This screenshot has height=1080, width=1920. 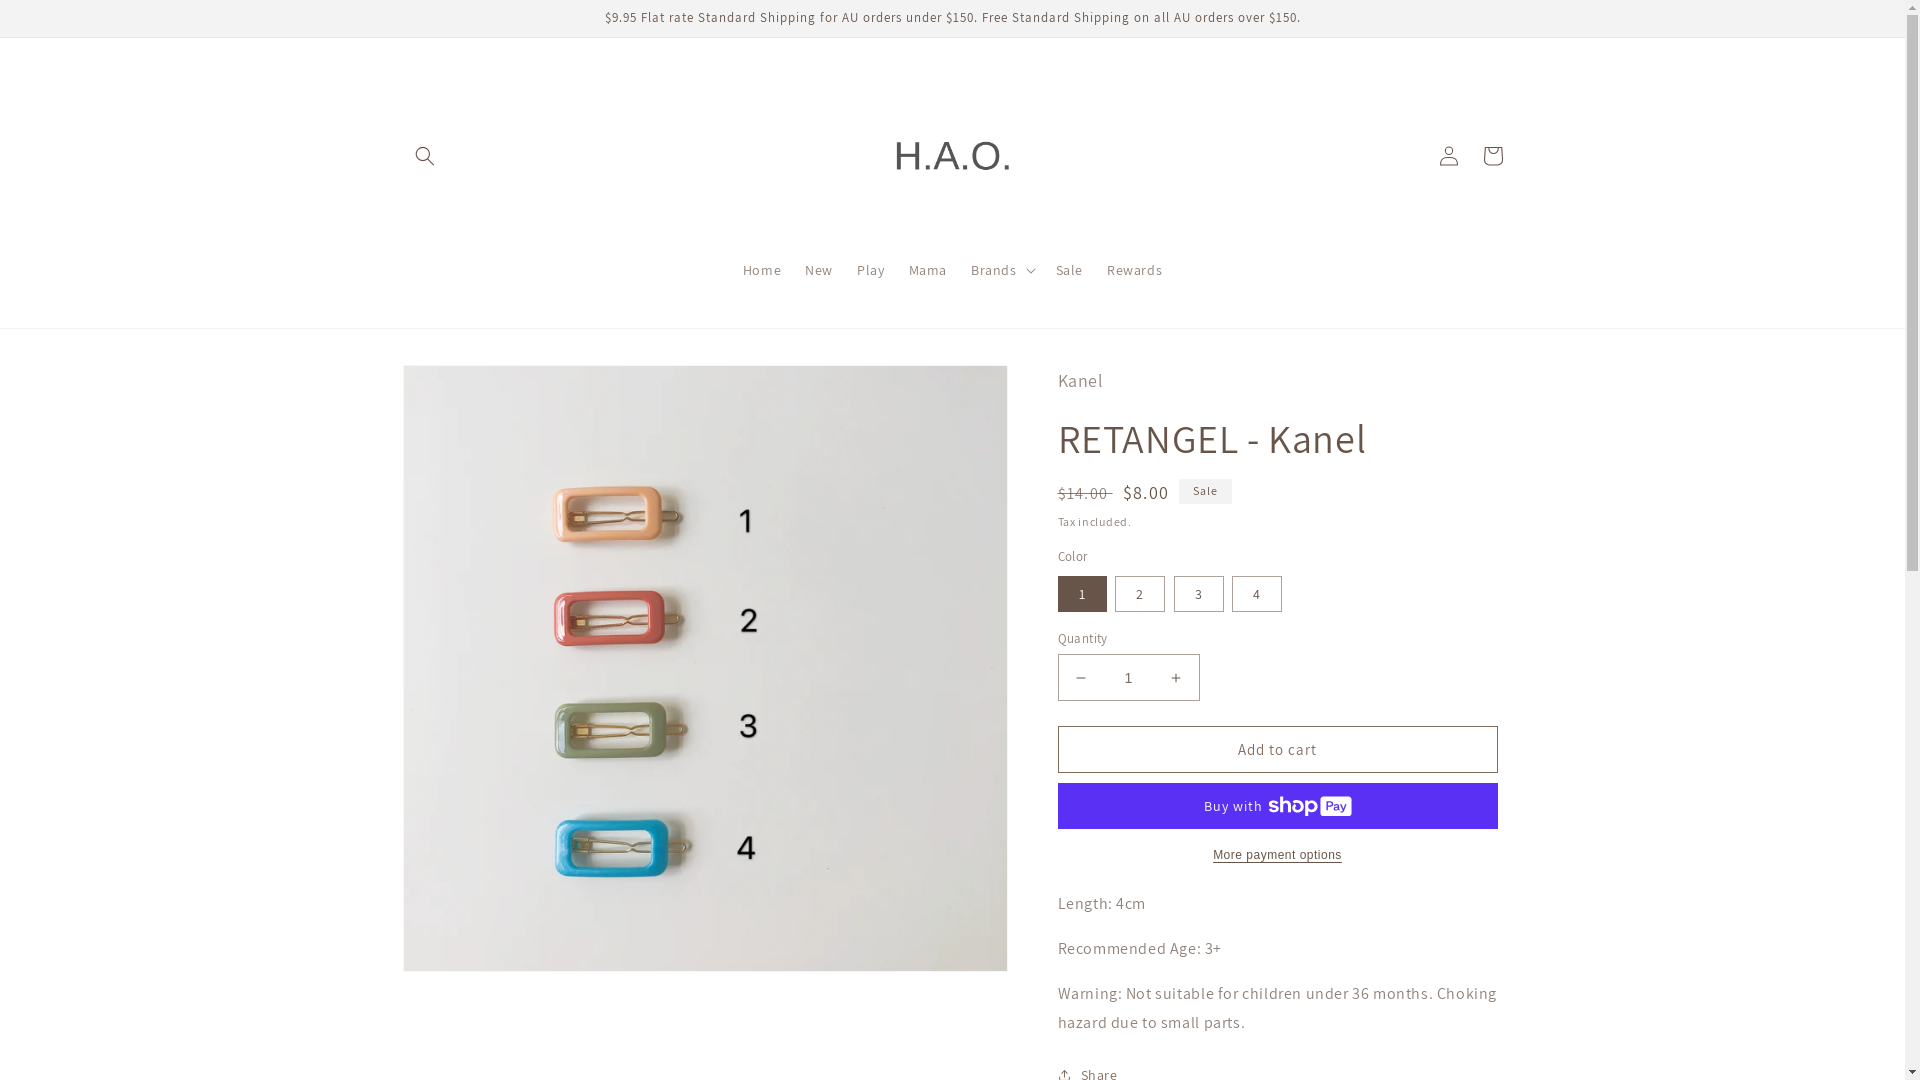 What do you see at coordinates (1278, 750) in the screenshot?
I see `Add to cart` at bounding box center [1278, 750].